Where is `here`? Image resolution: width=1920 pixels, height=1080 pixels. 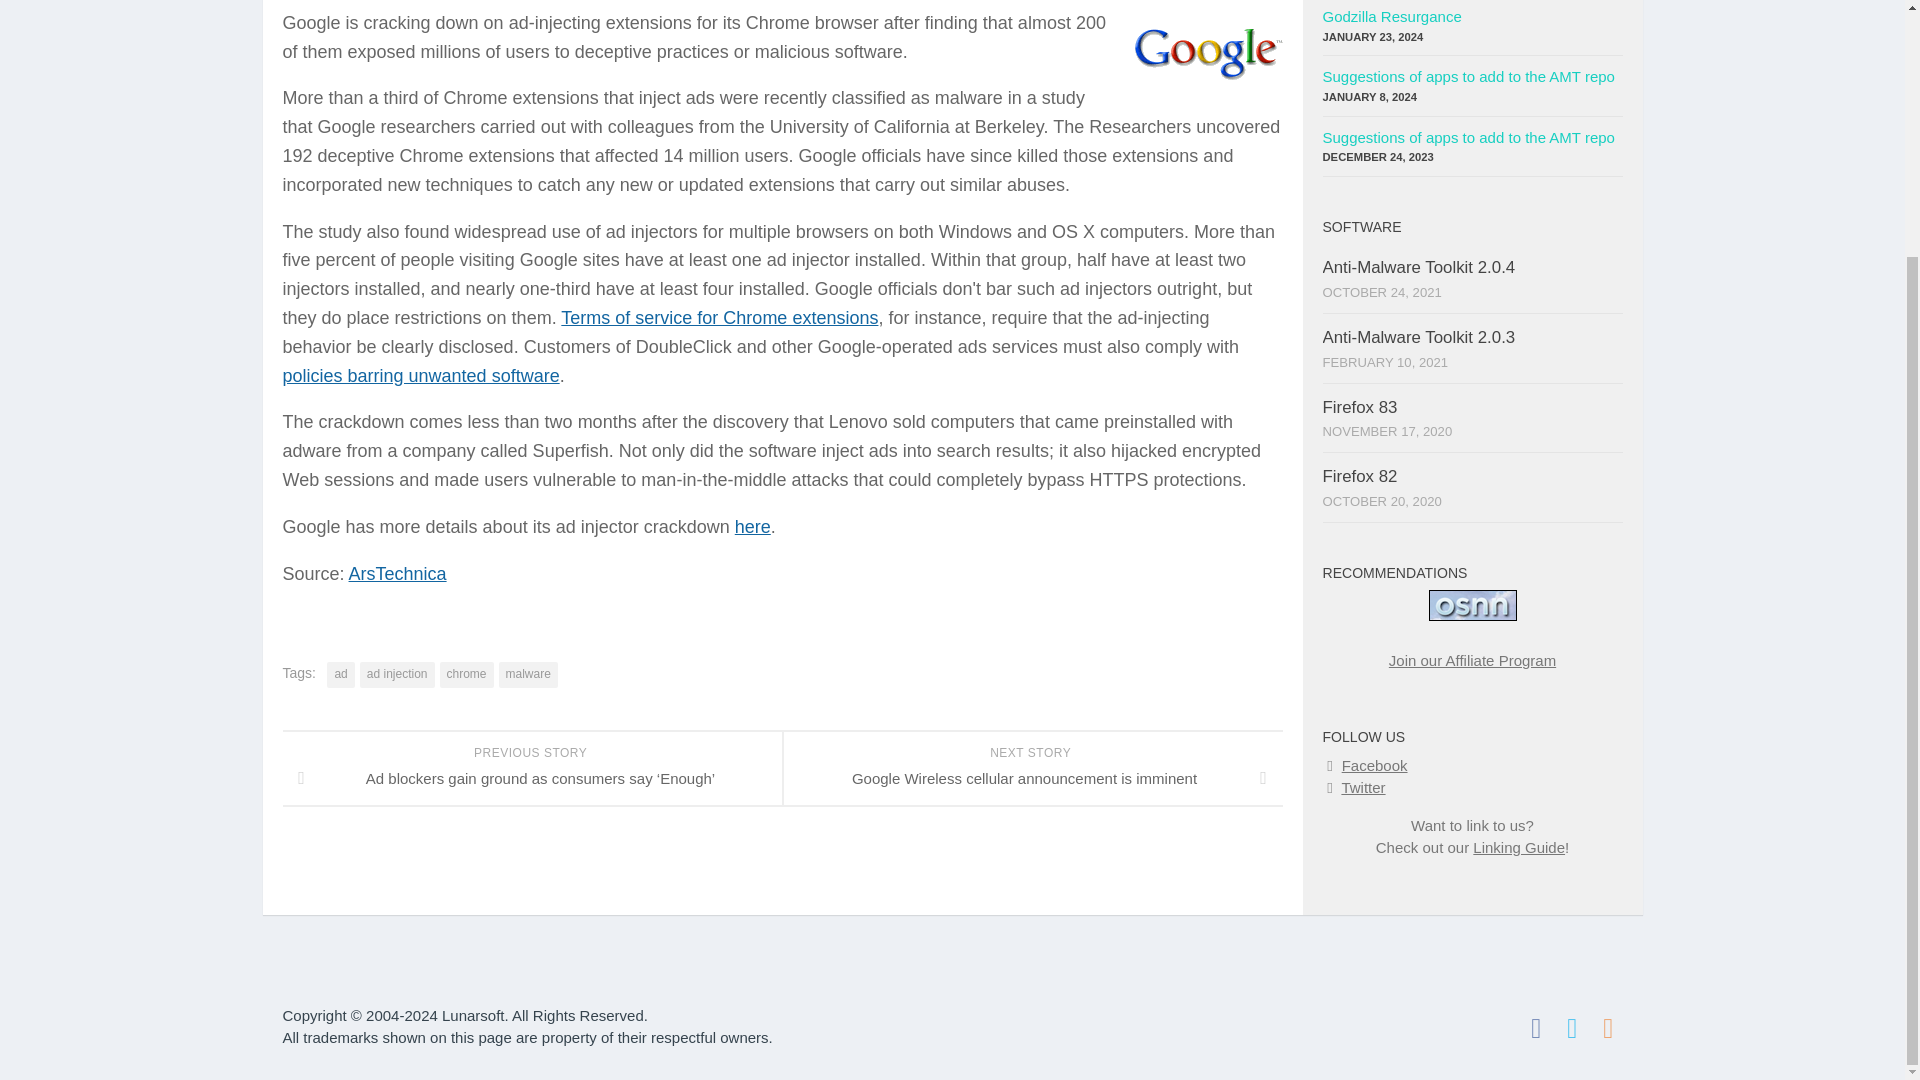 here is located at coordinates (753, 526).